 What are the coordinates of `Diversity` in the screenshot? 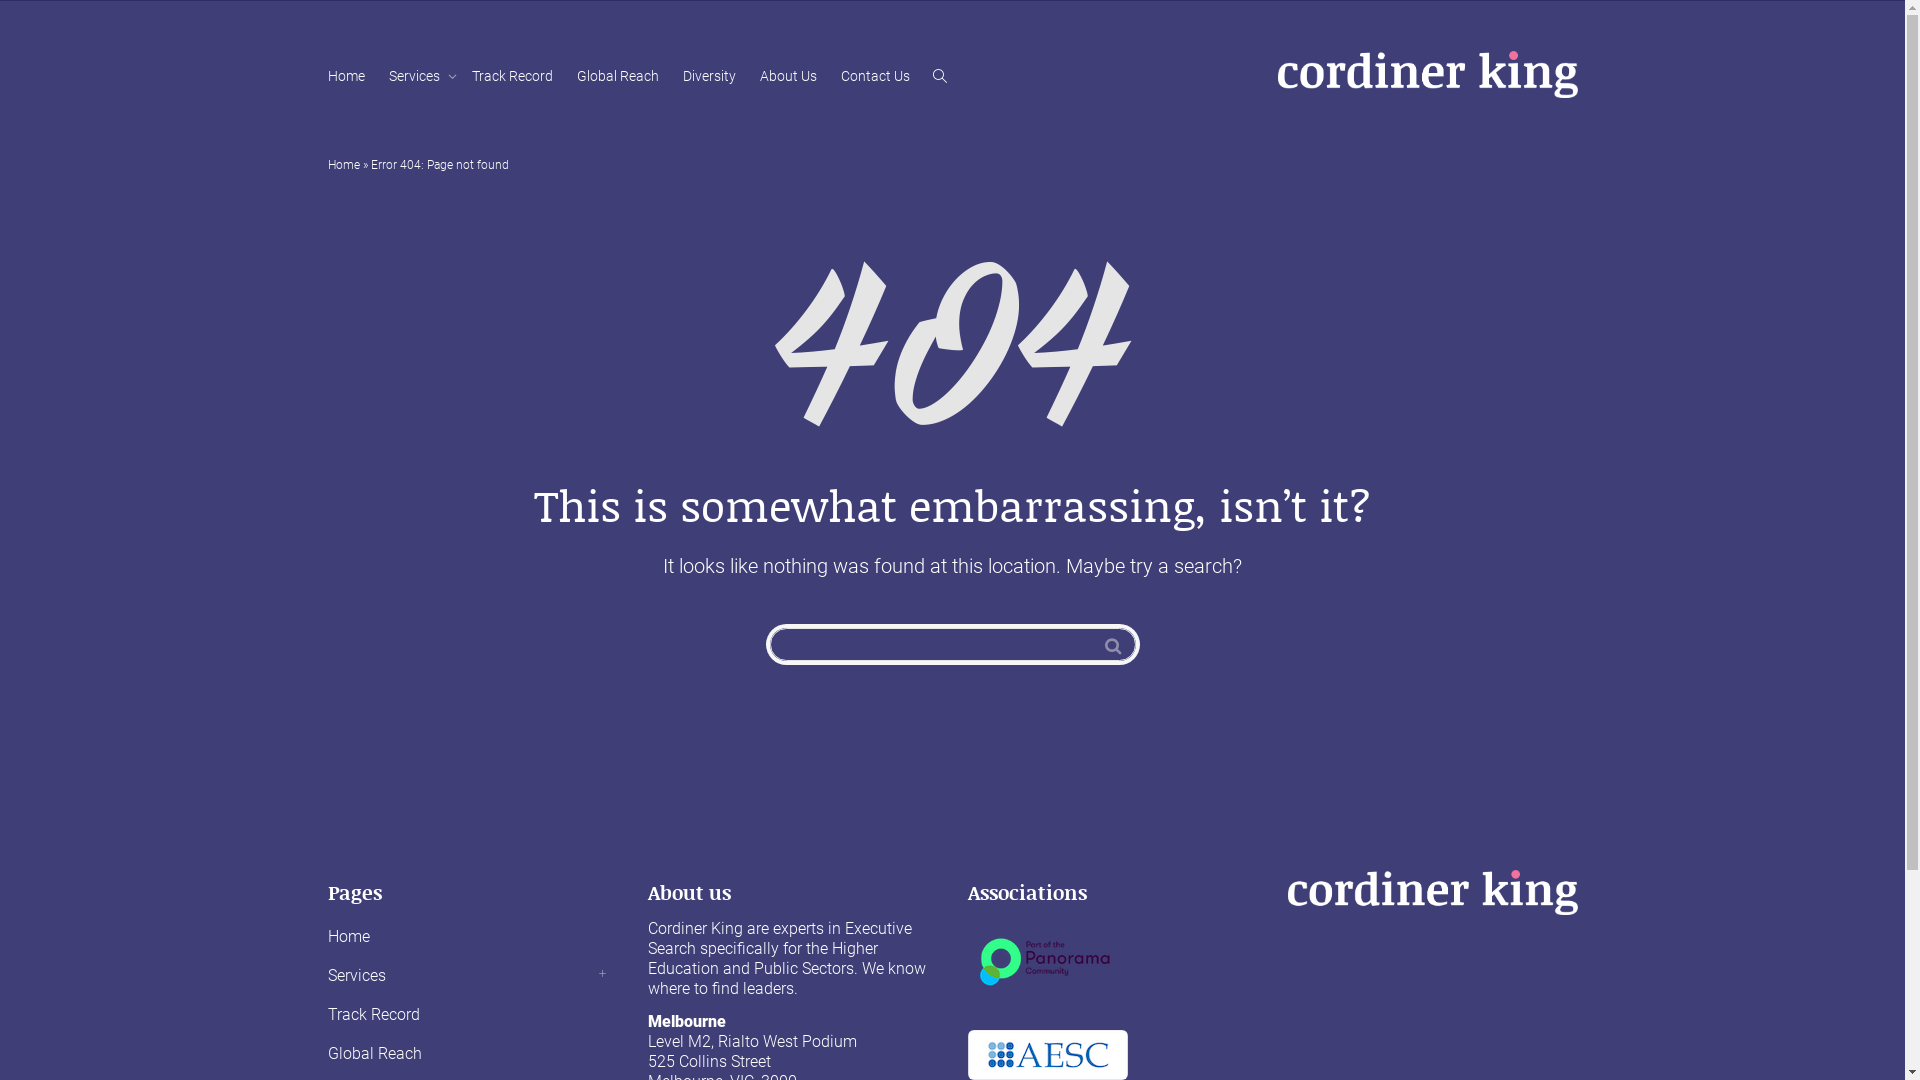 It's located at (708, 76).